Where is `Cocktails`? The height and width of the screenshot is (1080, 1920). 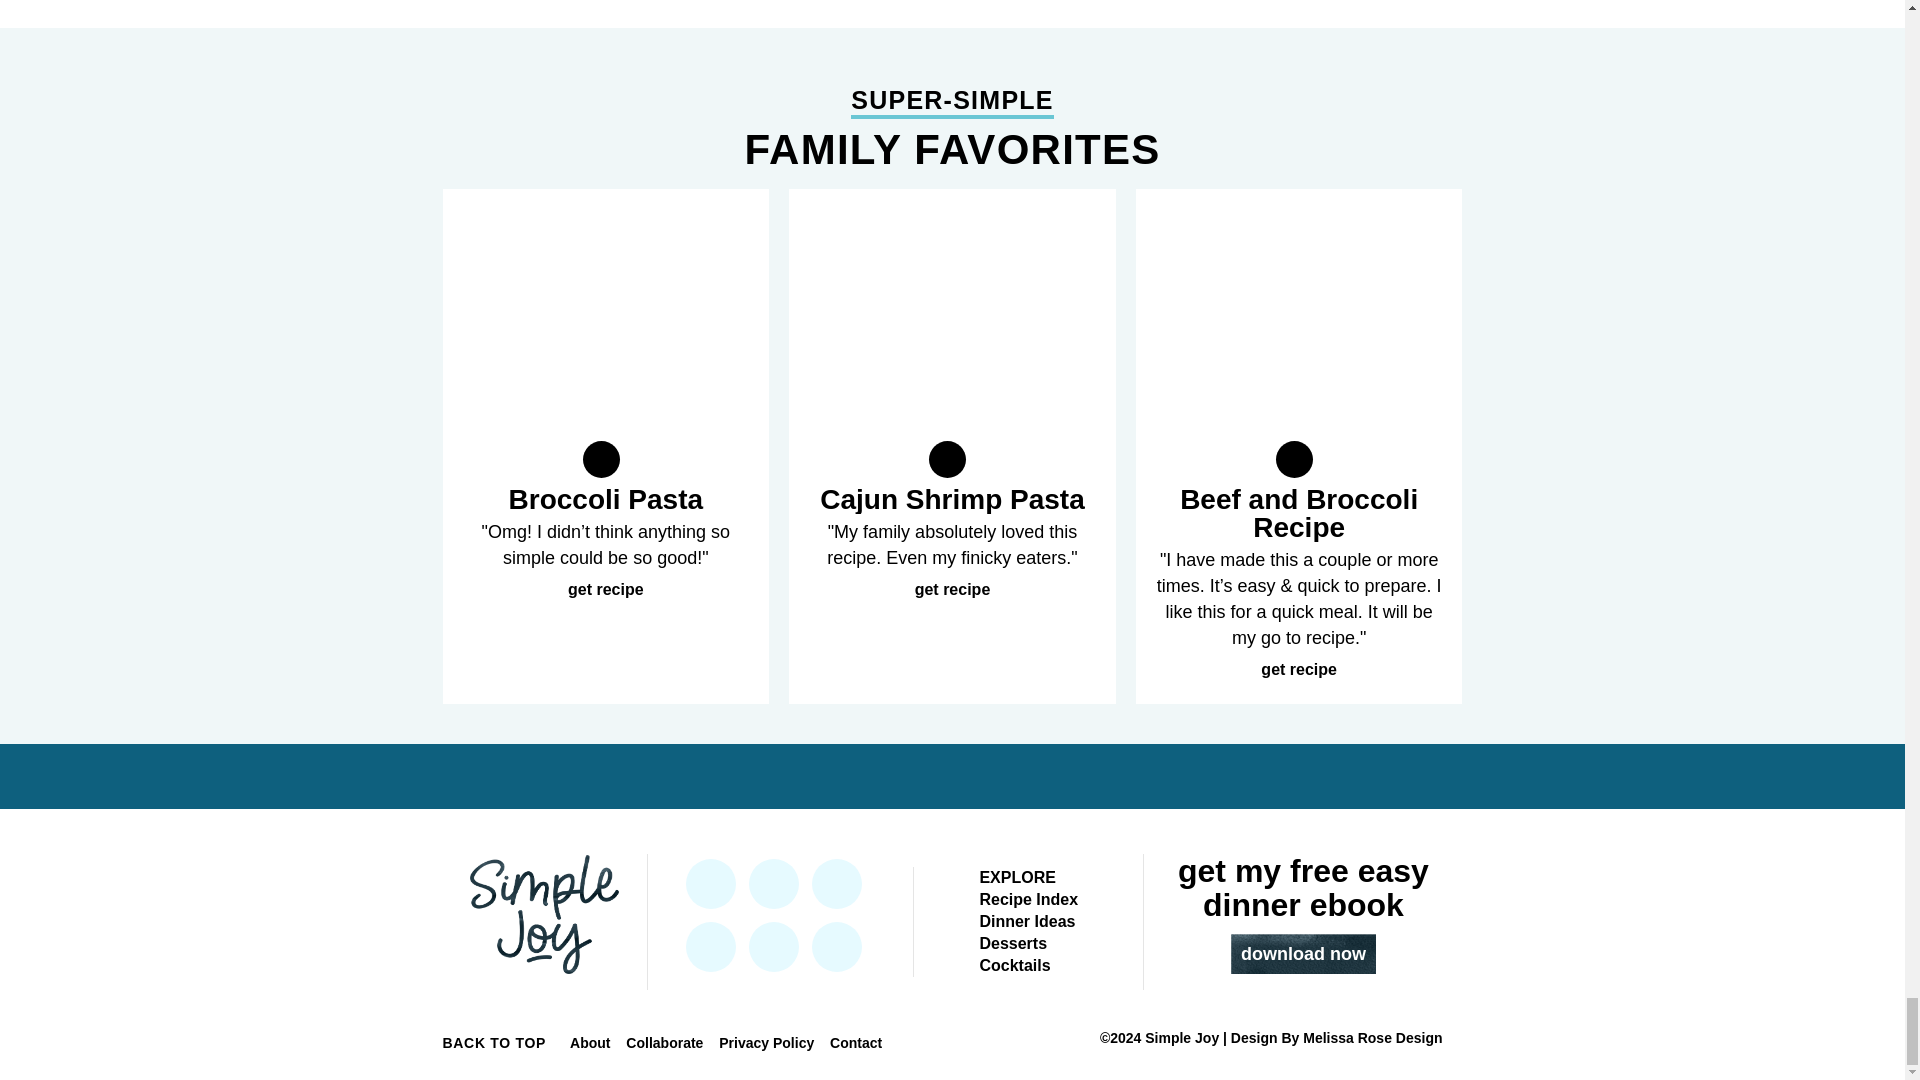
Cocktails is located at coordinates (1014, 965).